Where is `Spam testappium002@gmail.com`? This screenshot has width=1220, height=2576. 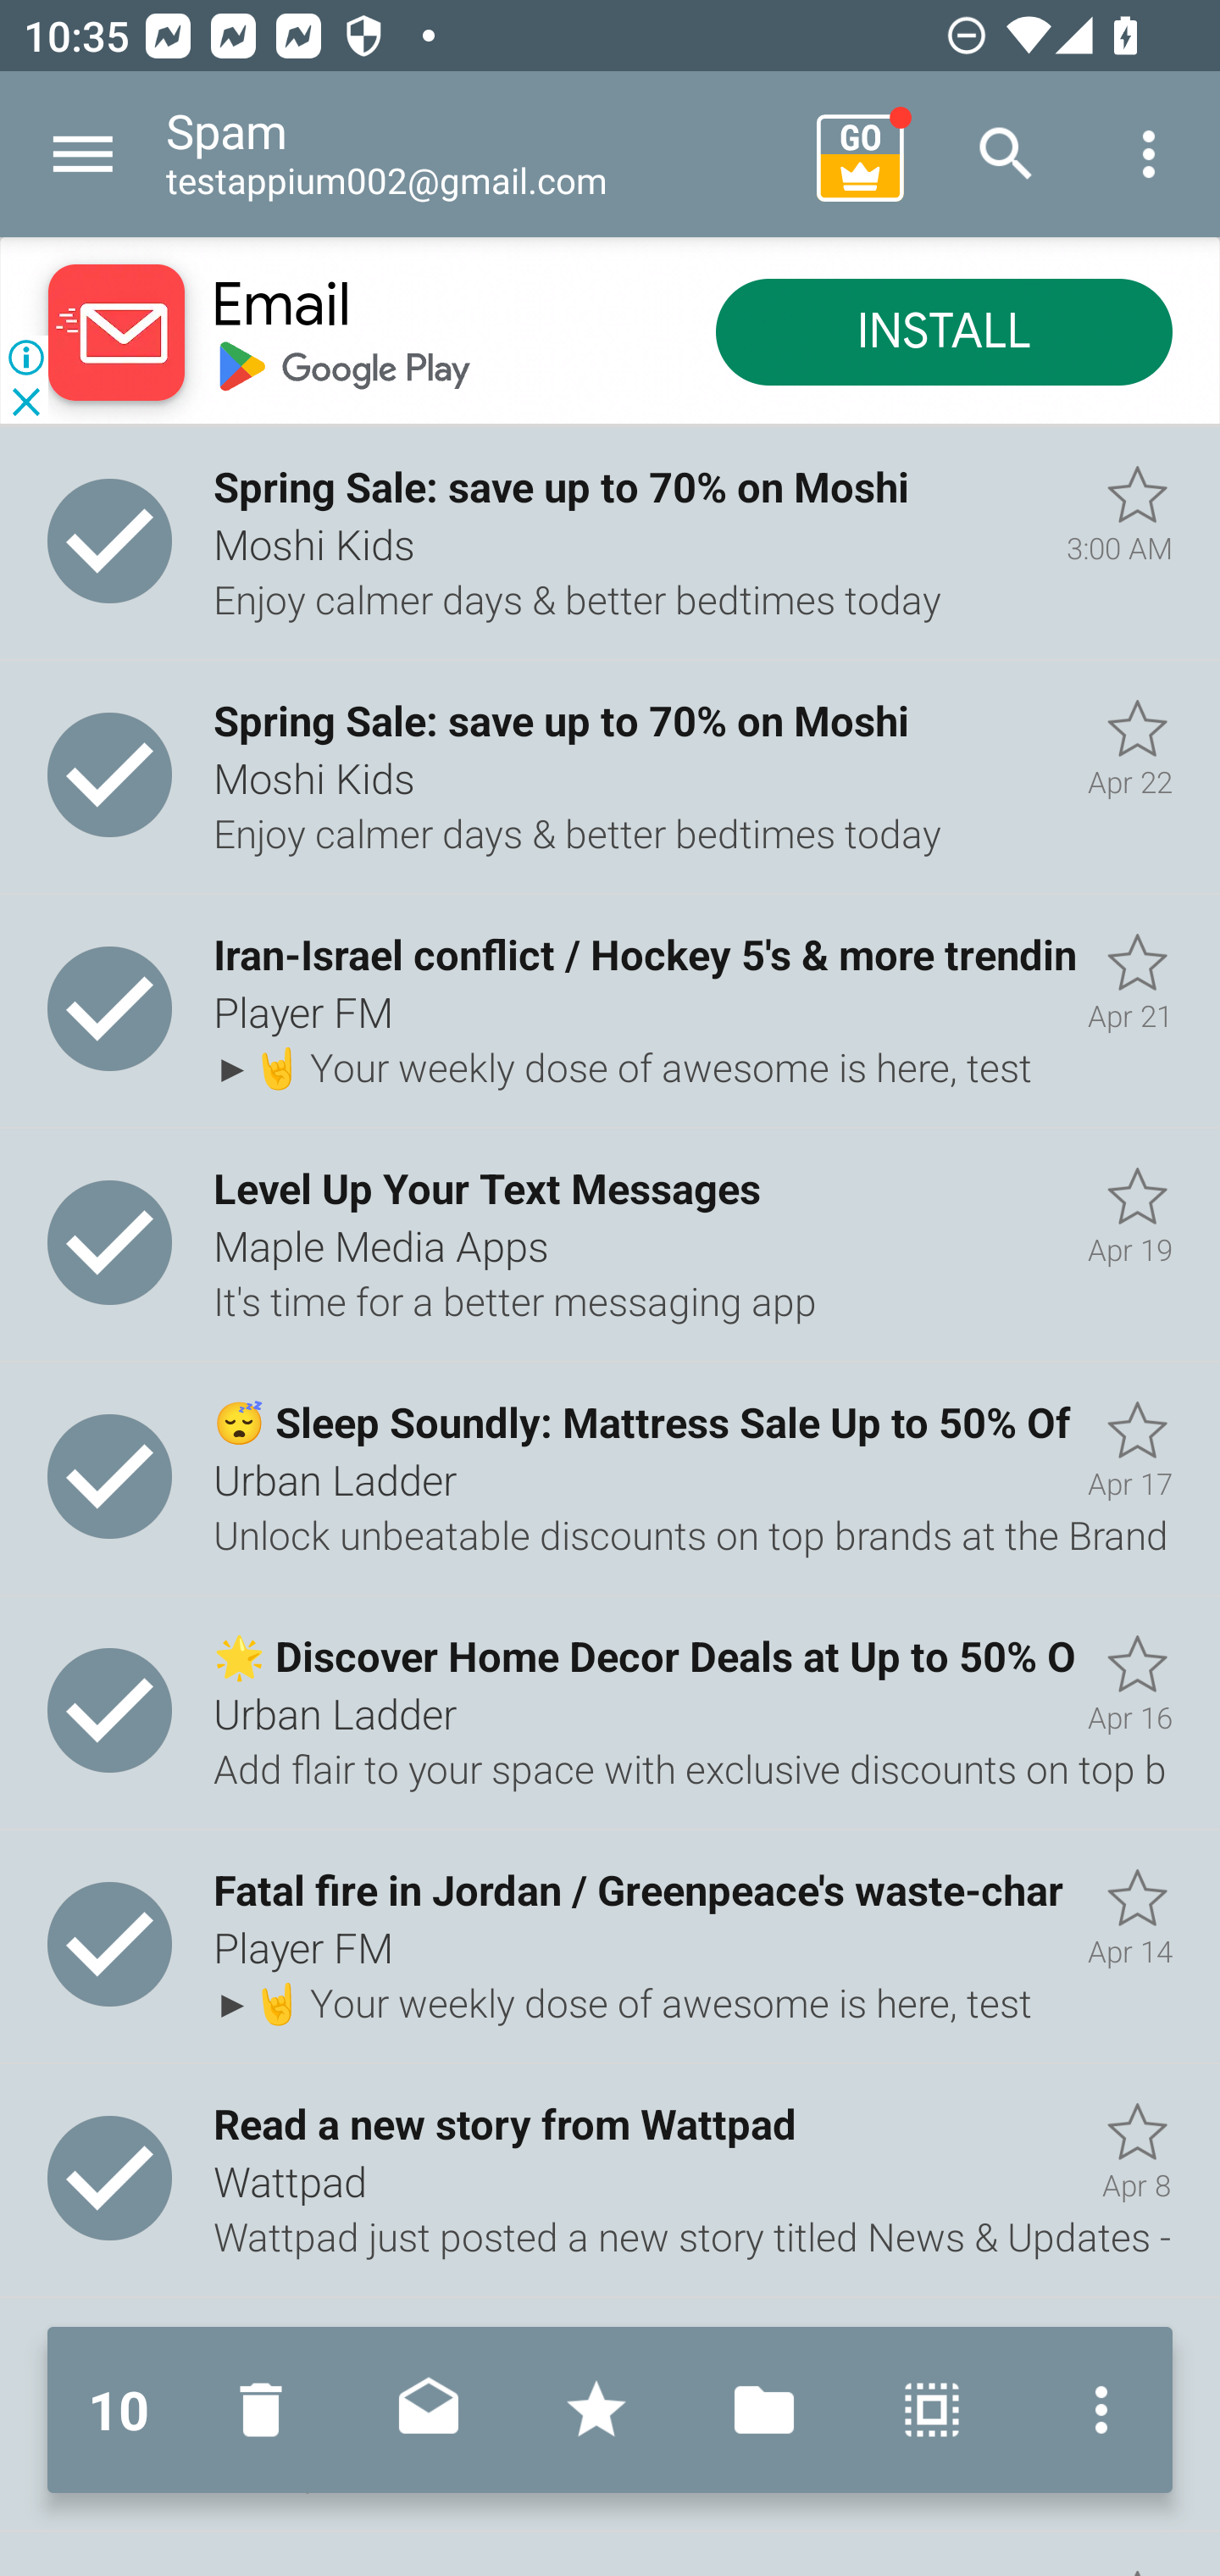
Spam testappium002@gmail.com is located at coordinates (480, 154).